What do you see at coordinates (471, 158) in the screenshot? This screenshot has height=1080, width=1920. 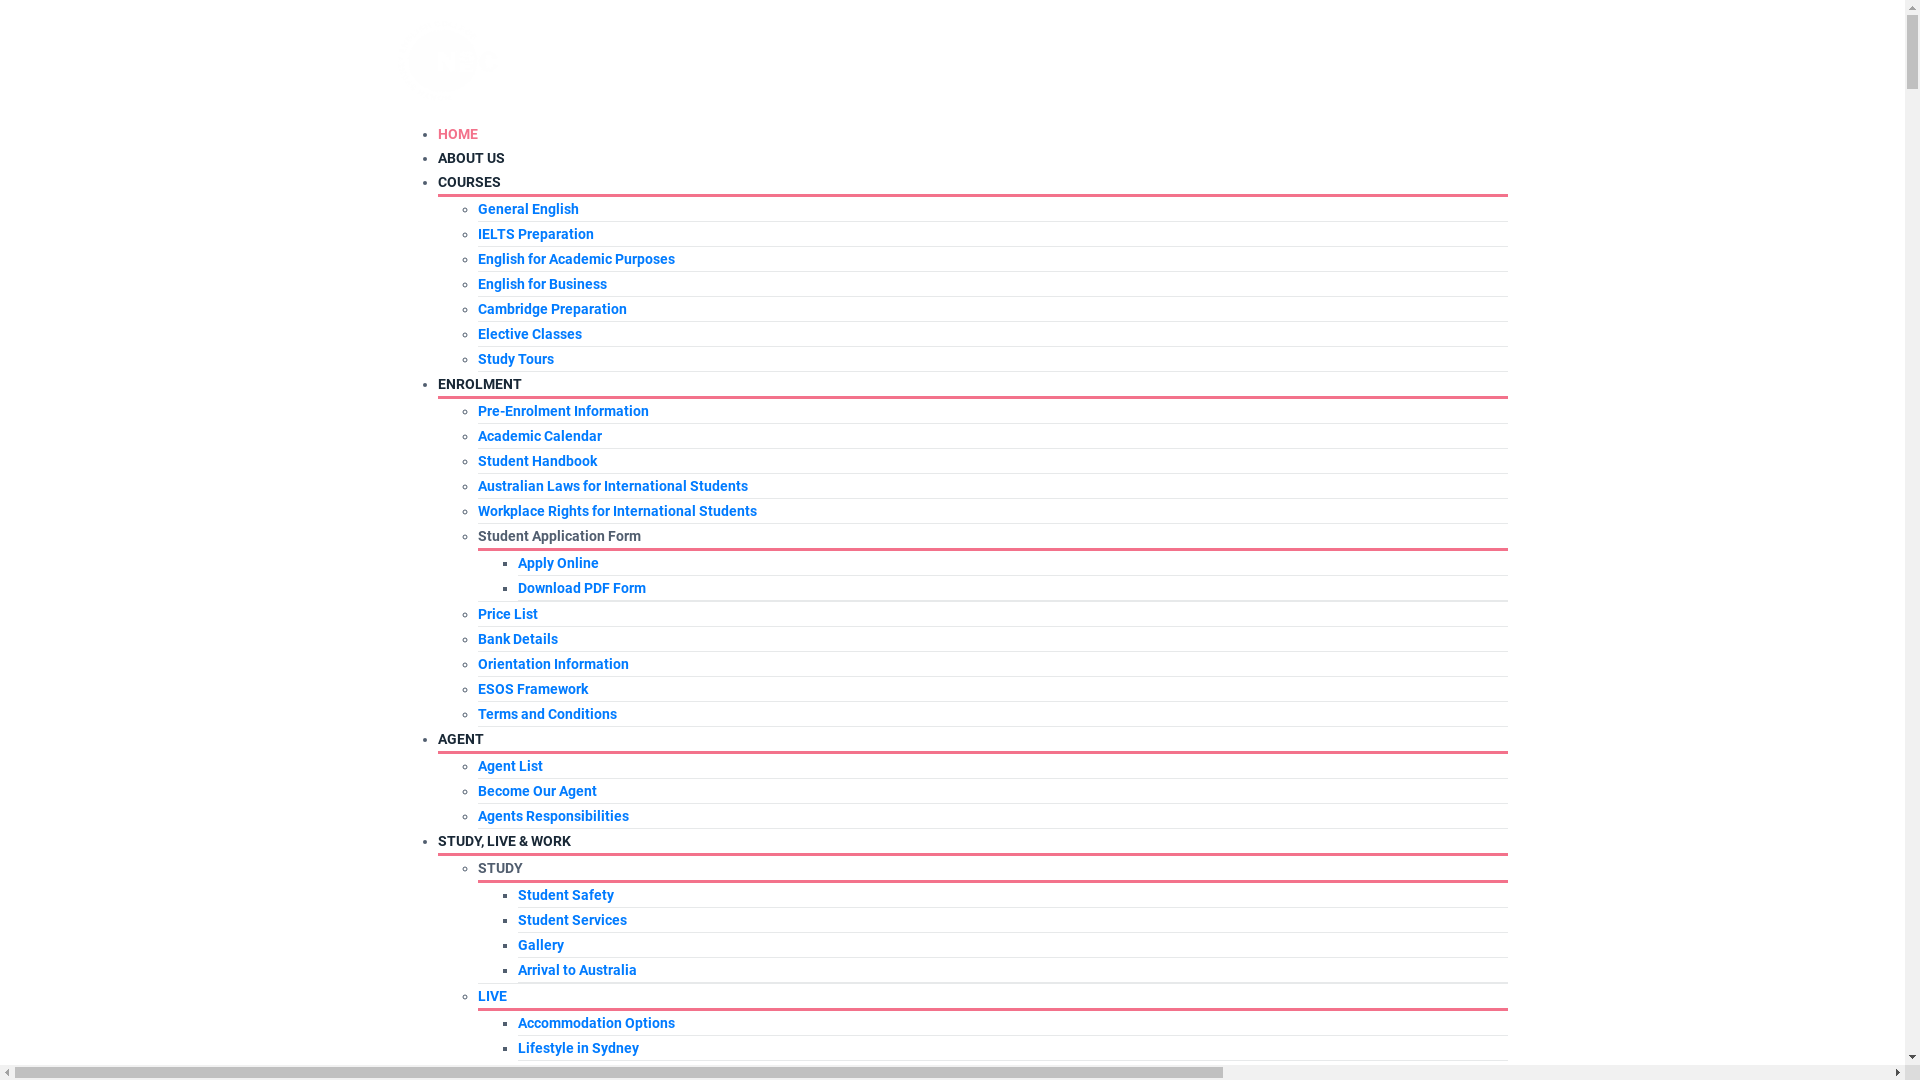 I see `ABOUT US` at bounding box center [471, 158].